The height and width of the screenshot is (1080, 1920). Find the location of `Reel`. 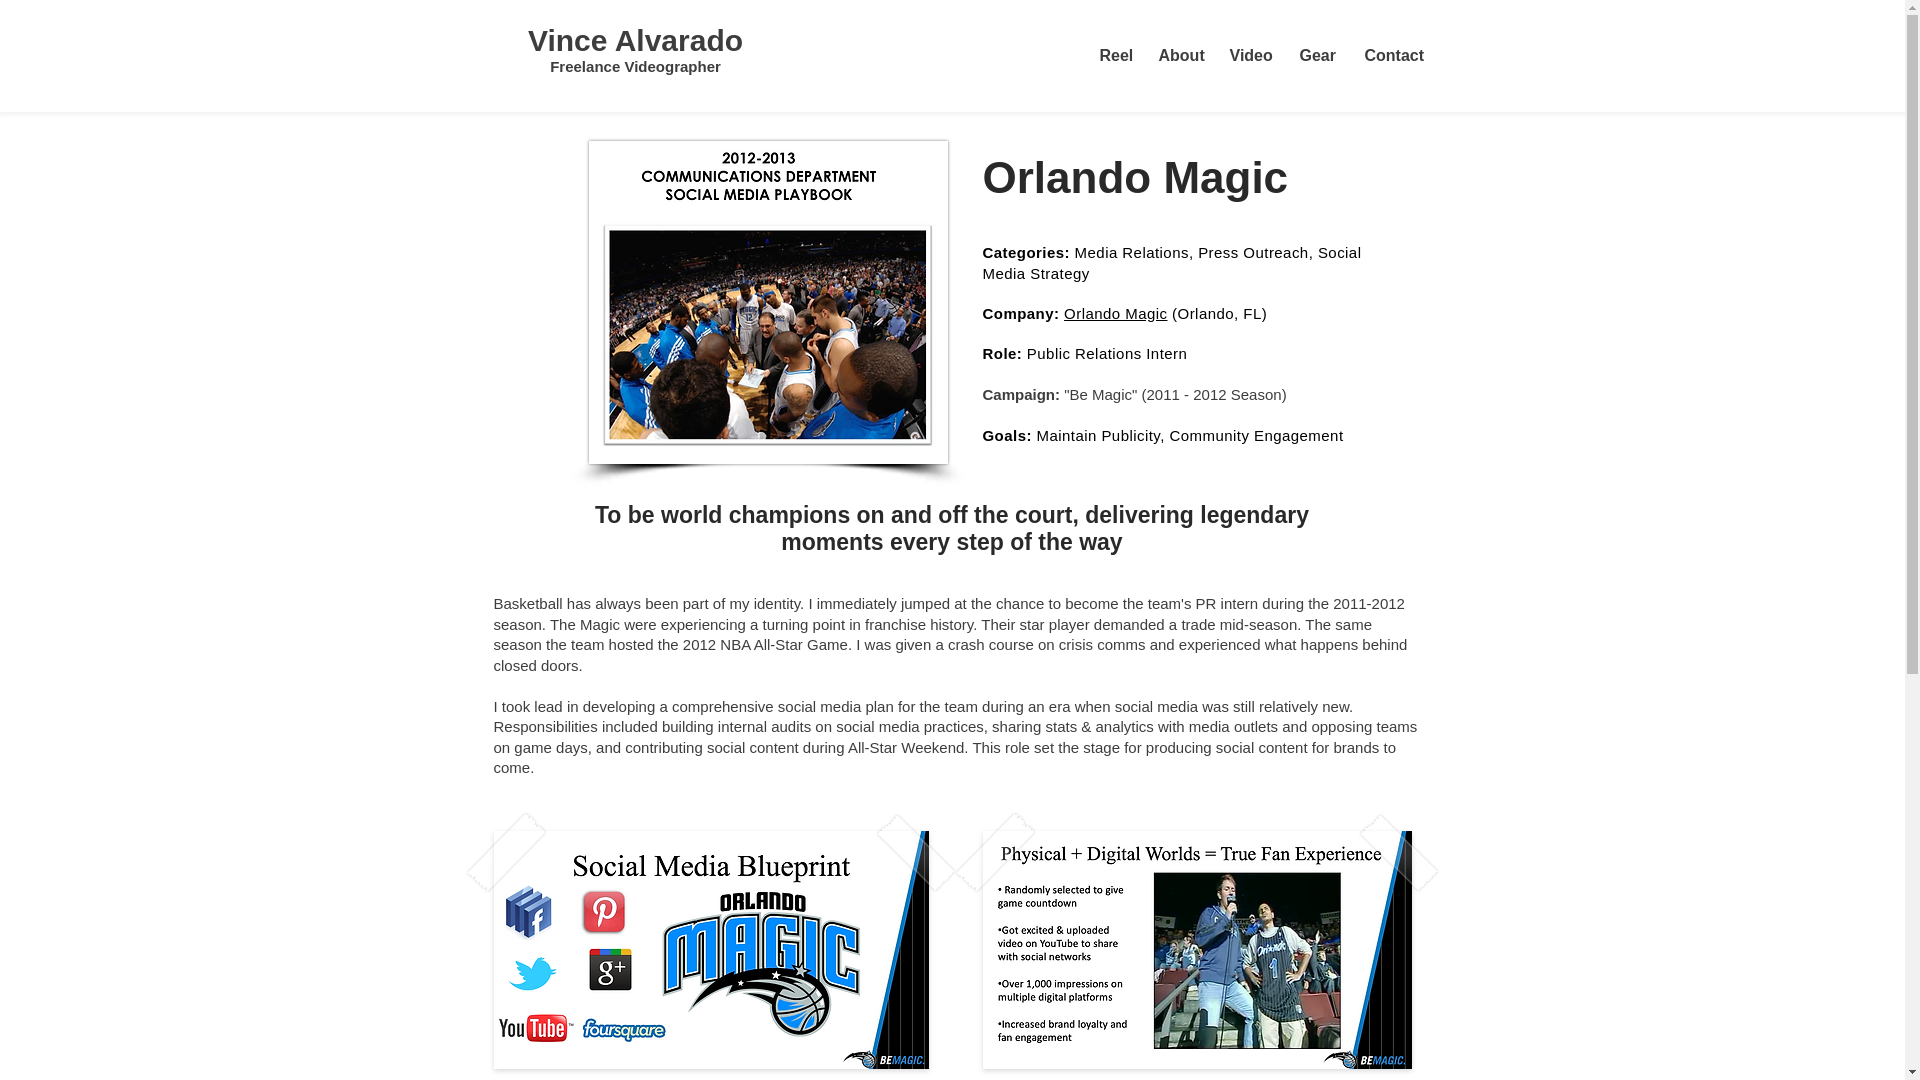

Reel is located at coordinates (1113, 55).